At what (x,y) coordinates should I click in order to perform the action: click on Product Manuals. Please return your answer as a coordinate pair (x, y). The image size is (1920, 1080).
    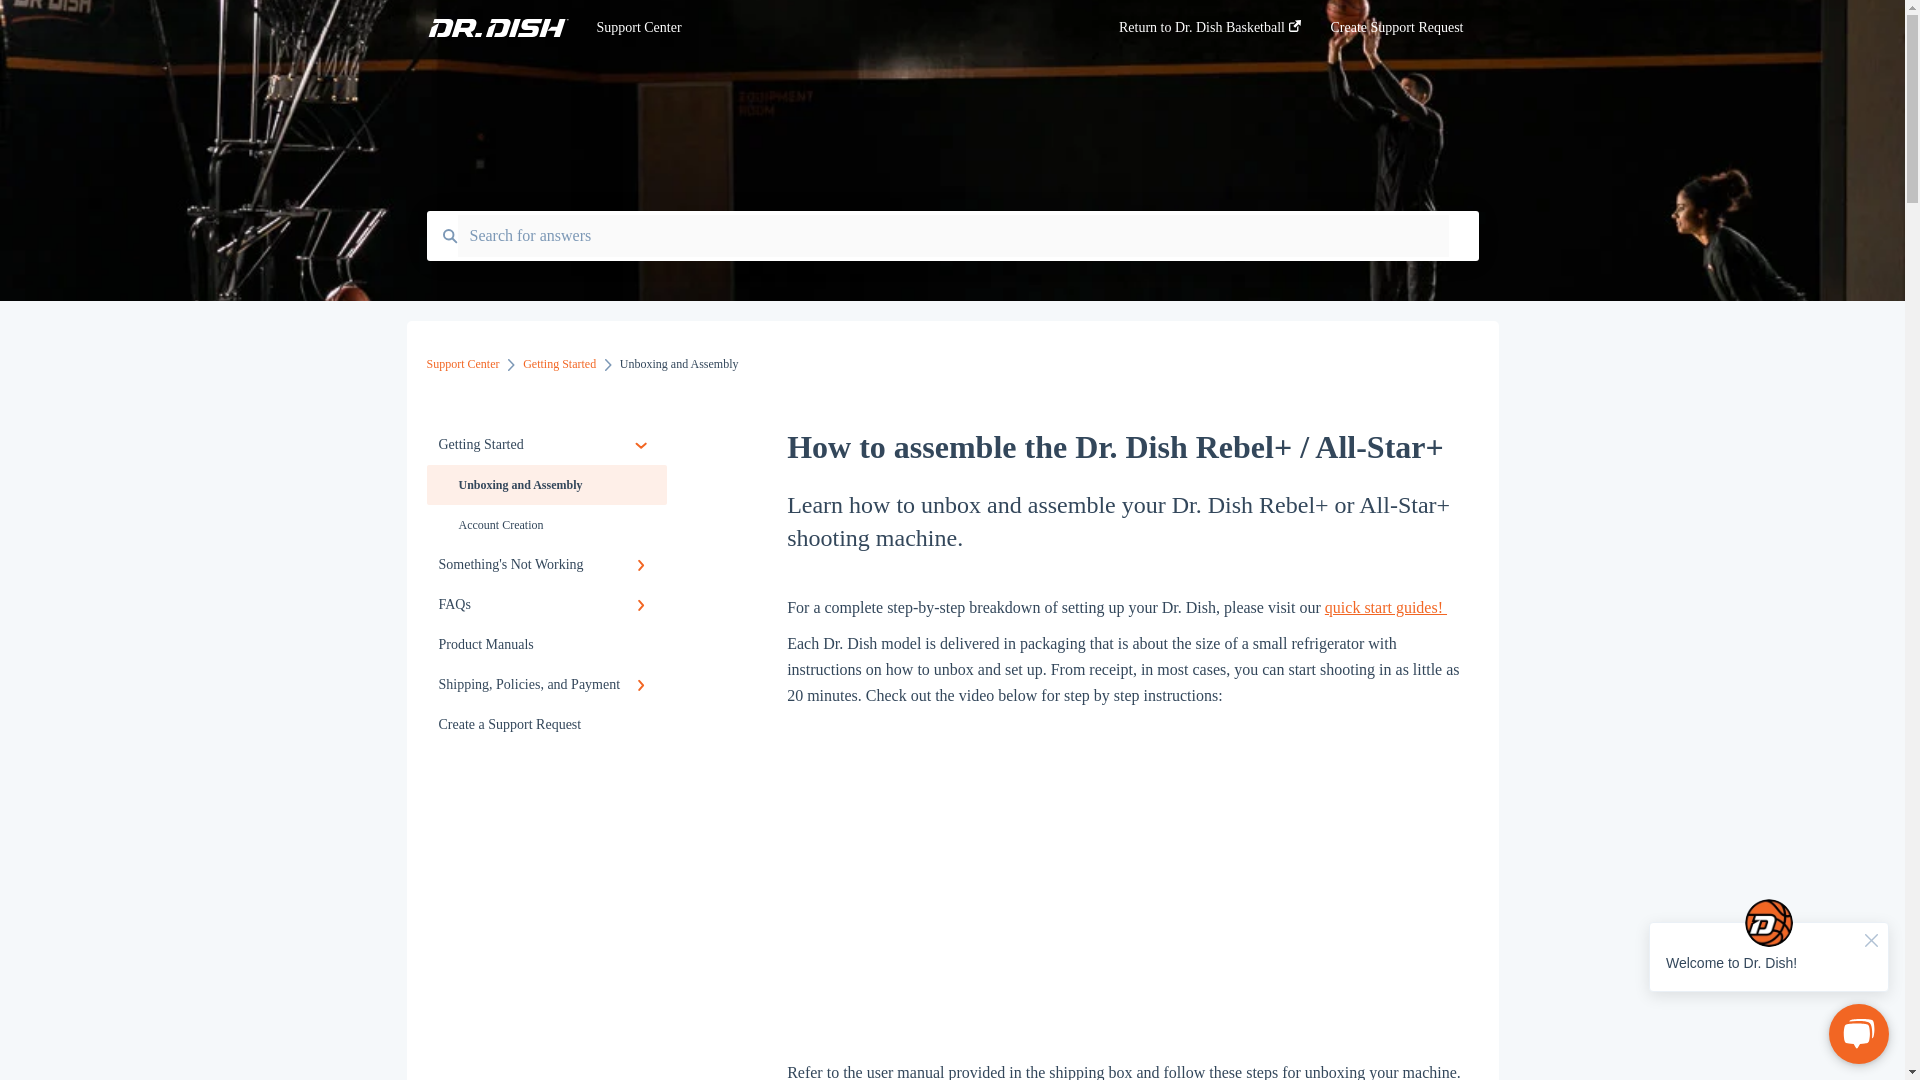
    Looking at the image, I should click on (546, 645).